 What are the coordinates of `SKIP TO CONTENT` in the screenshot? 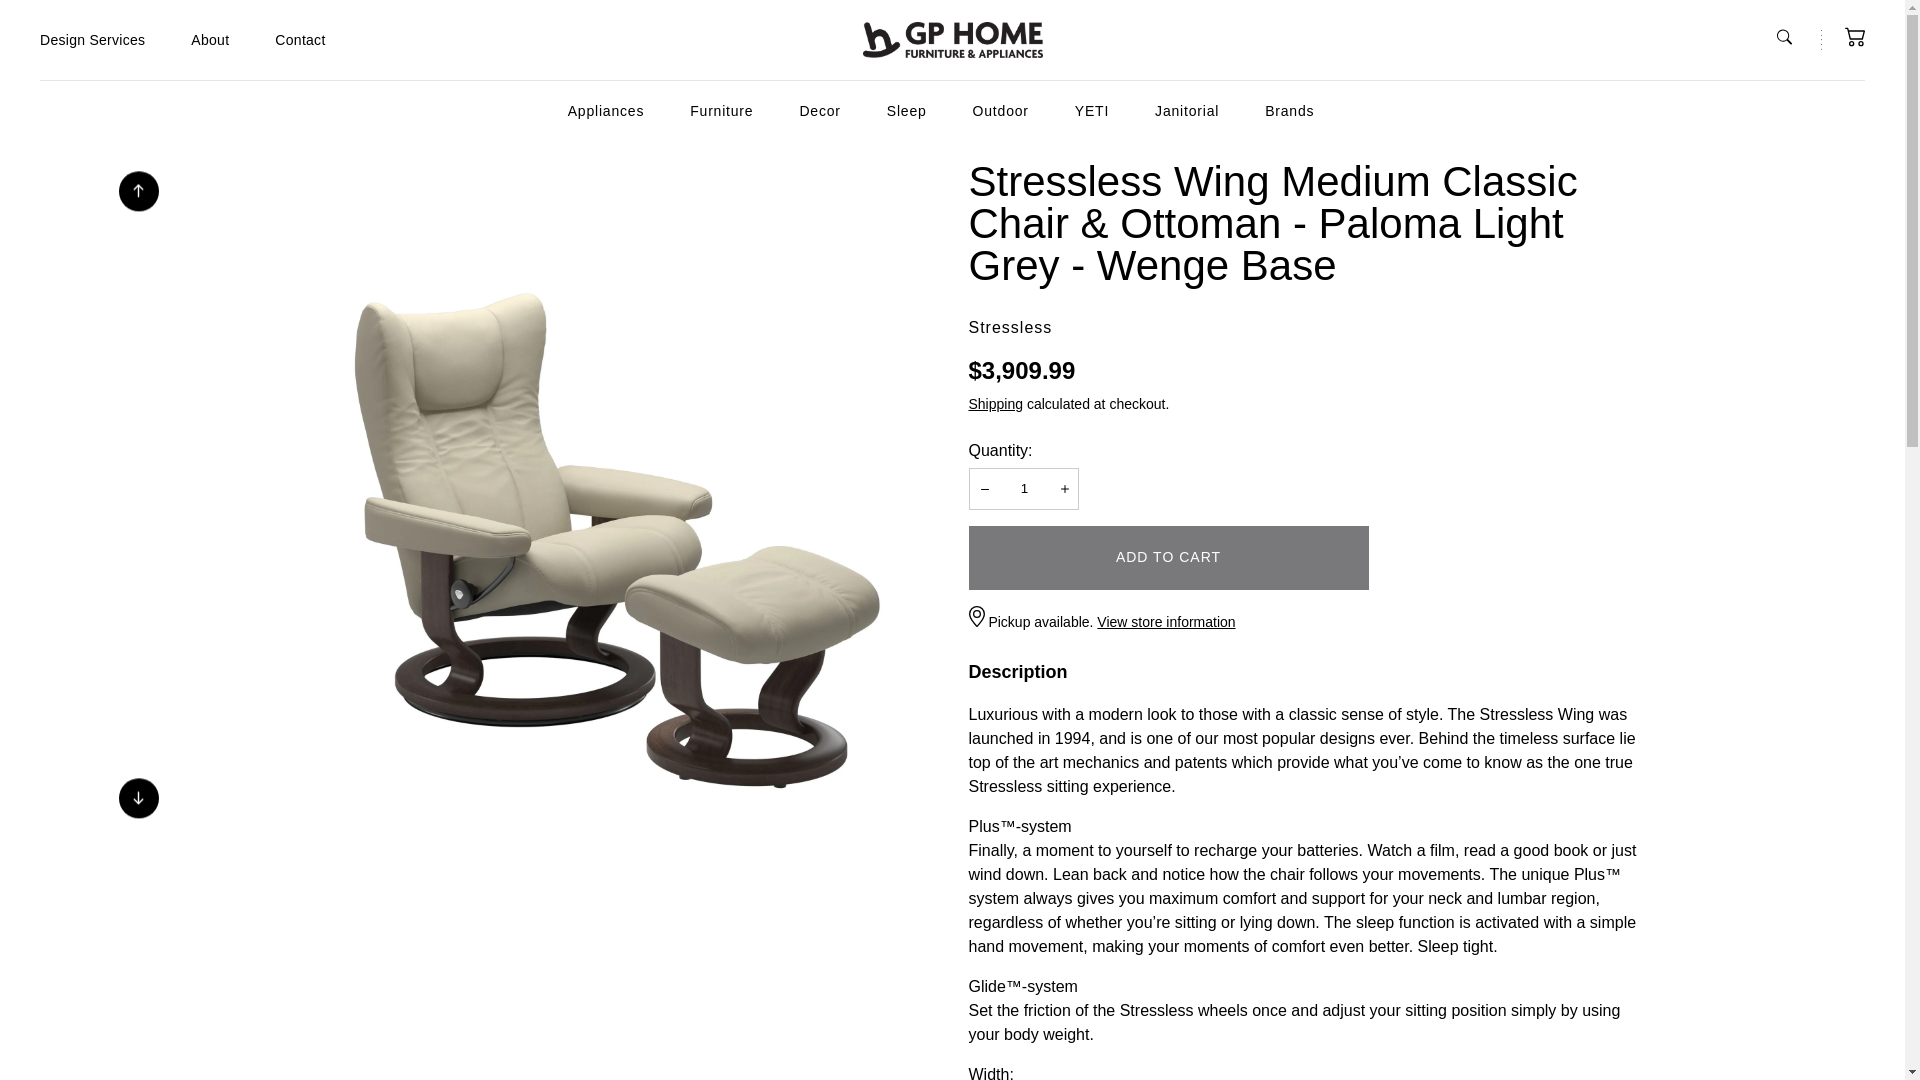 It's located at (87, 32).